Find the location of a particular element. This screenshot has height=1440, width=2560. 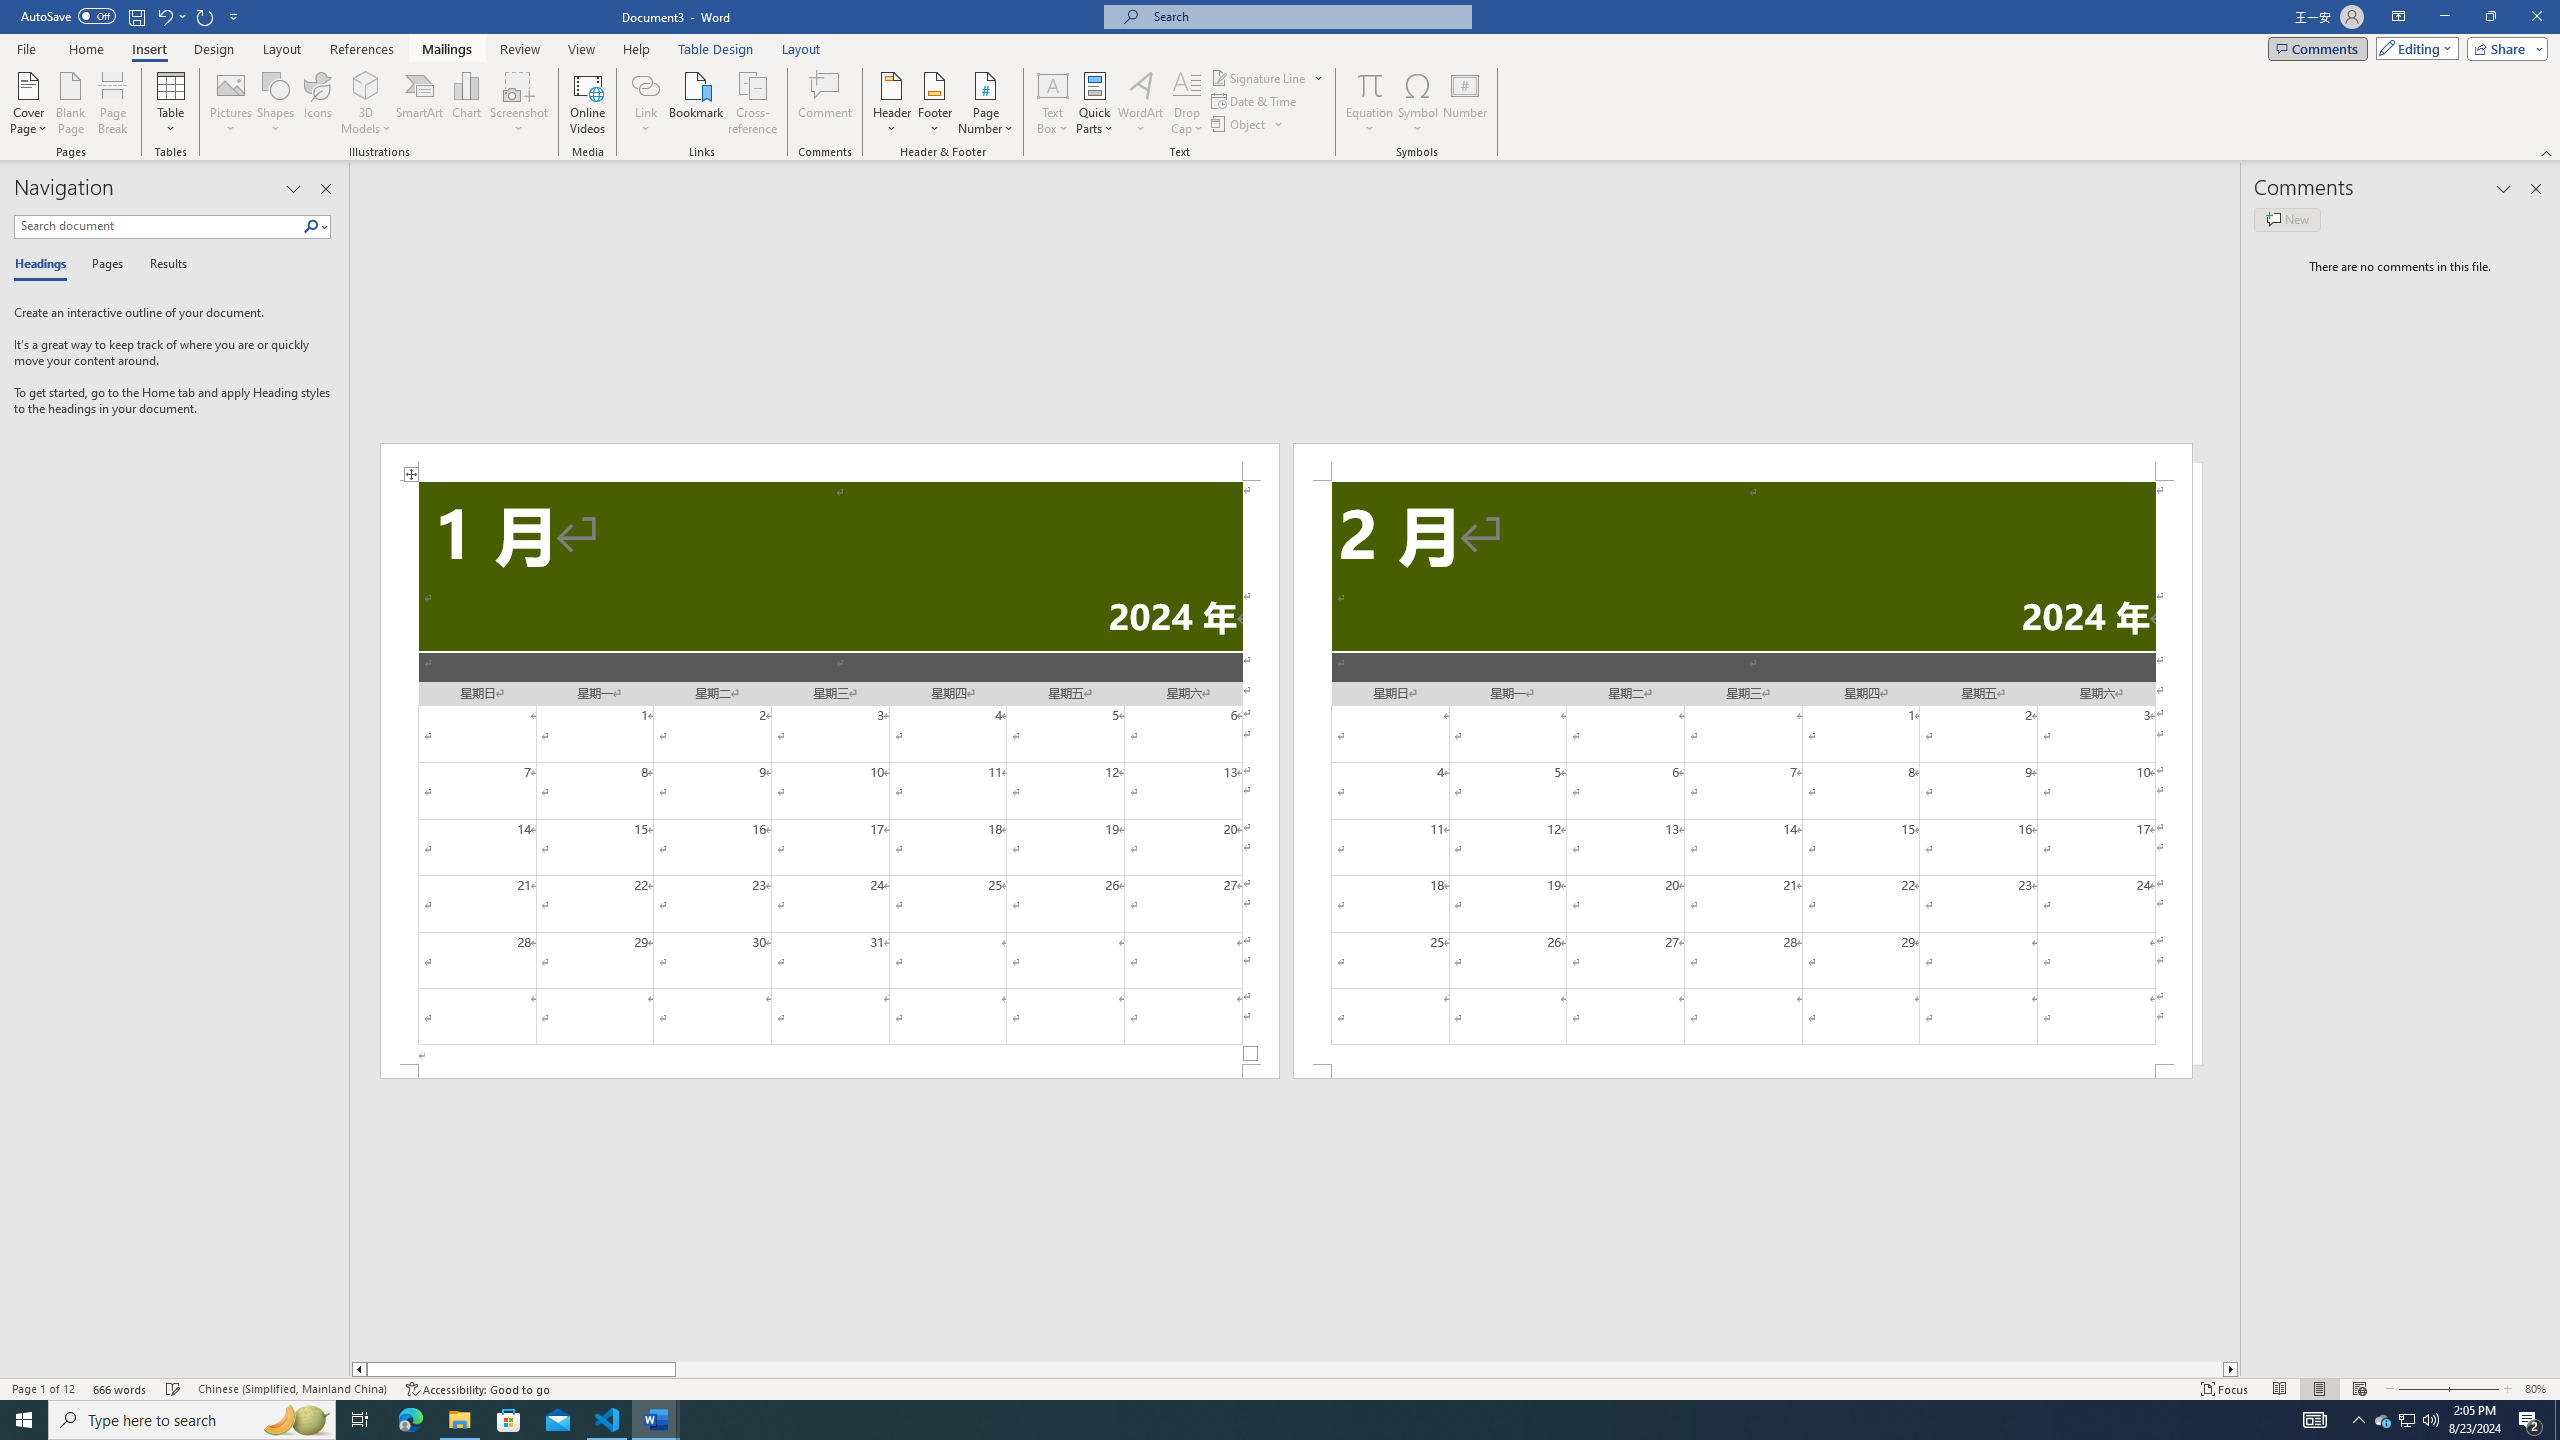

Bookmark... is located at coordinates (698, 103).